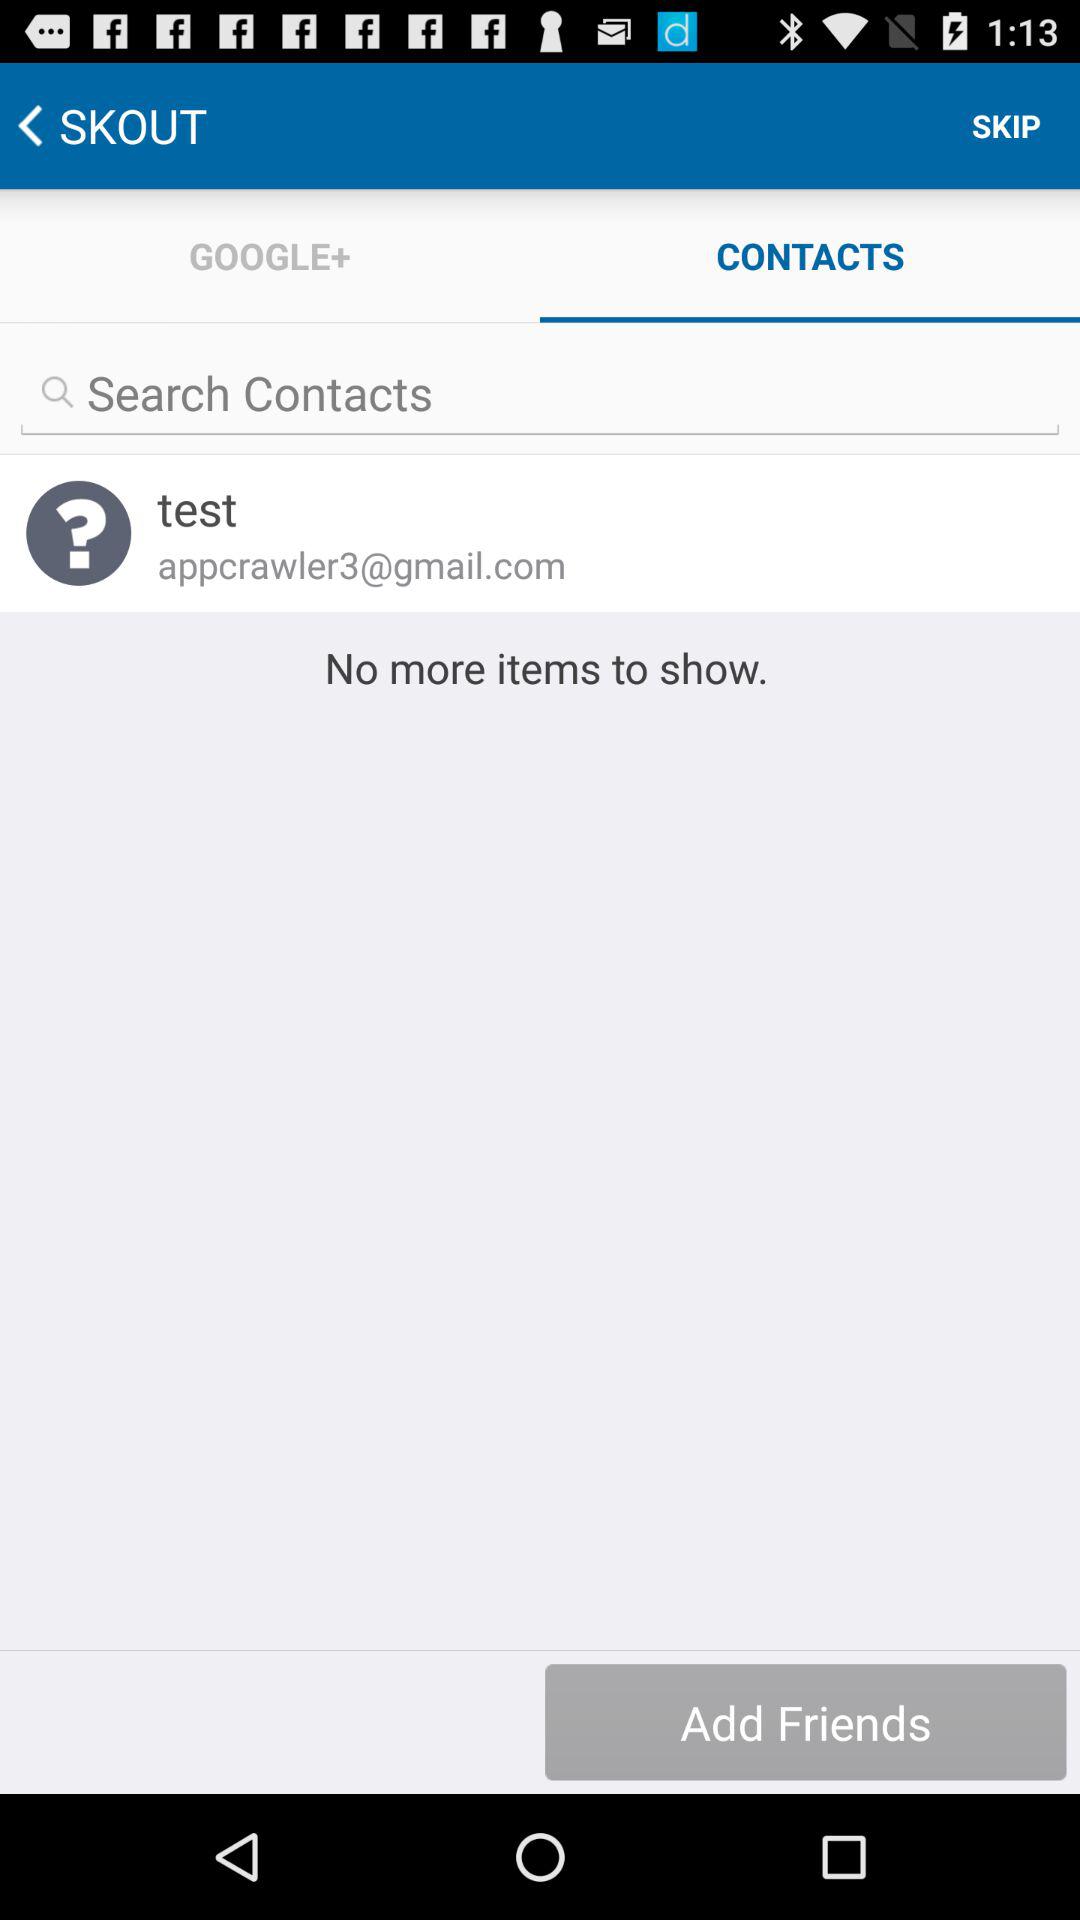  What do you see at coordinates (270, 256) in the screenshot?
I see `launch the item to the left of the contacts item` at bounding box center [270, 256].